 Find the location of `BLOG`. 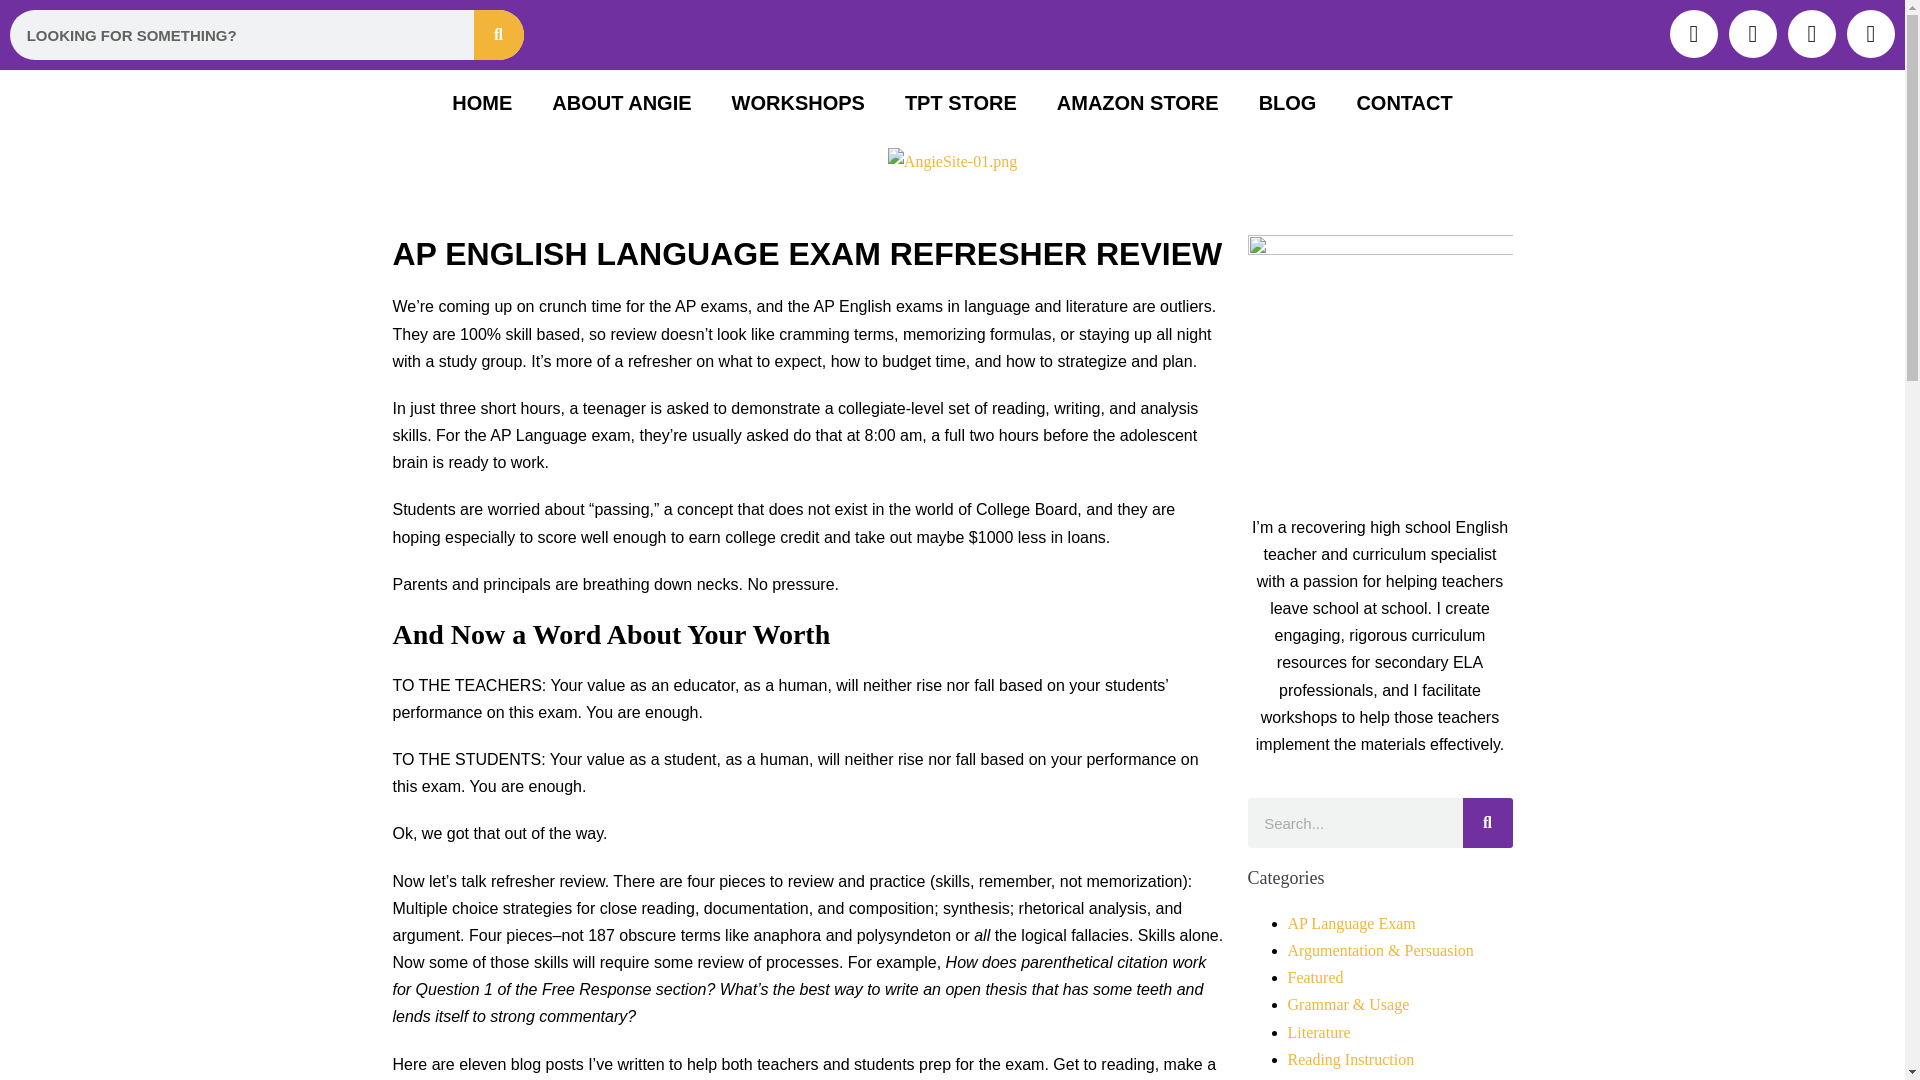

BLOG is located at coordinates (1287, 102).